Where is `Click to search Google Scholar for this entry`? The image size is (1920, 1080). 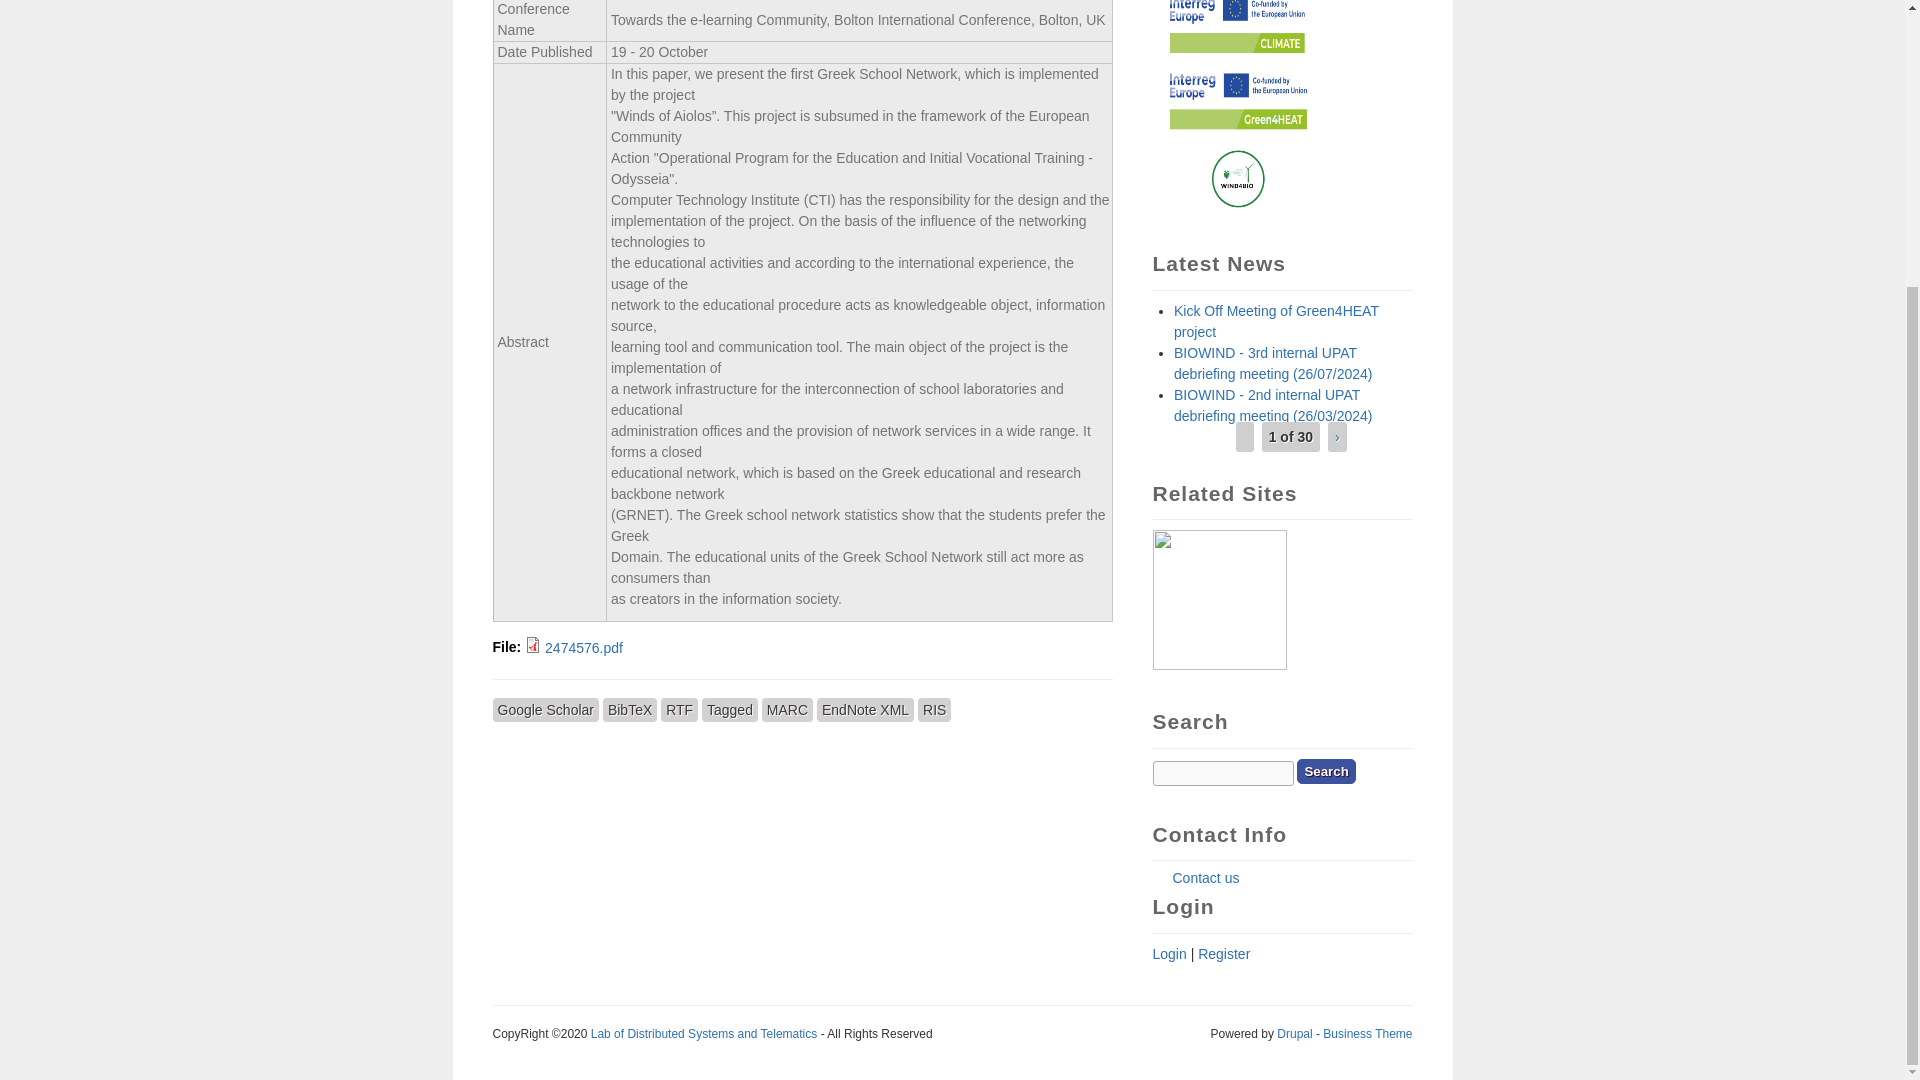 Click to search Google Scholar for this entry is located at coordinates (545, 710).